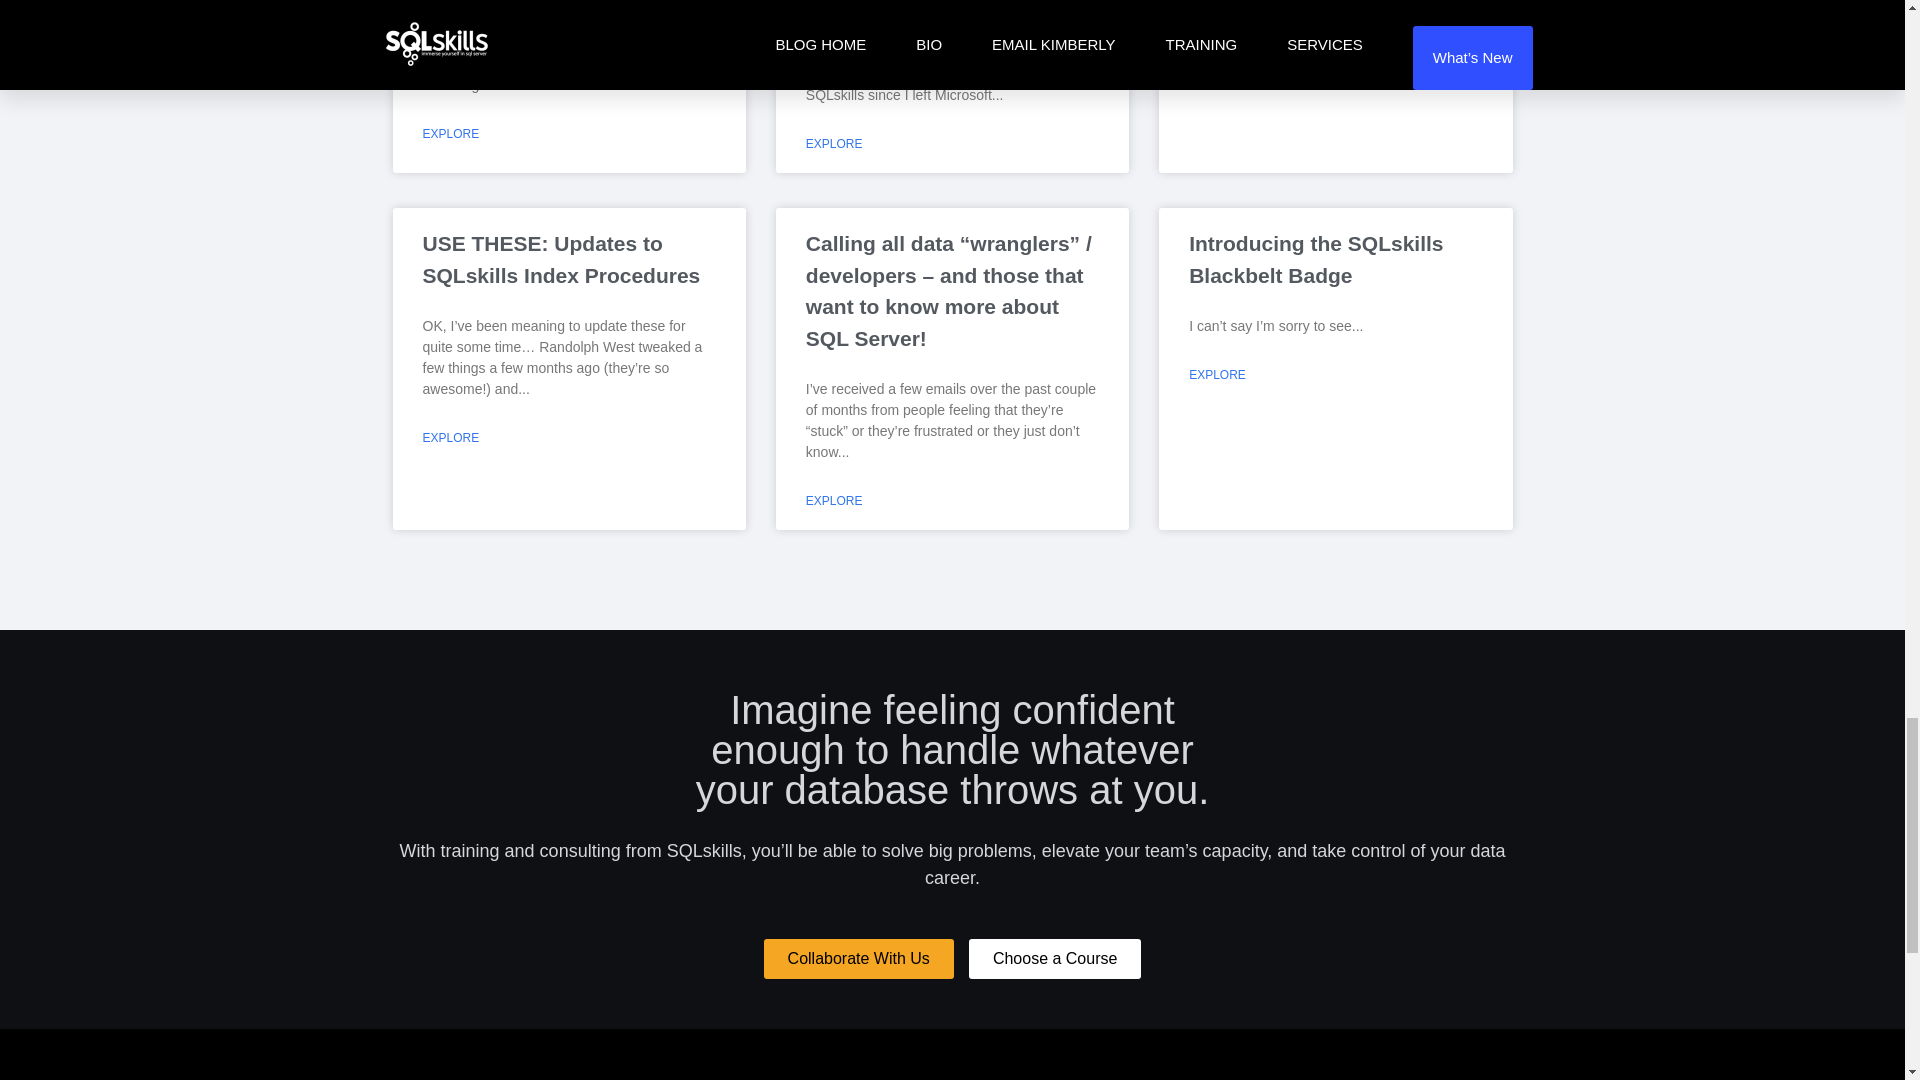  Describe the element at coordinates (450, 438) in the screenshot. I see `EXPLORE` at that location.